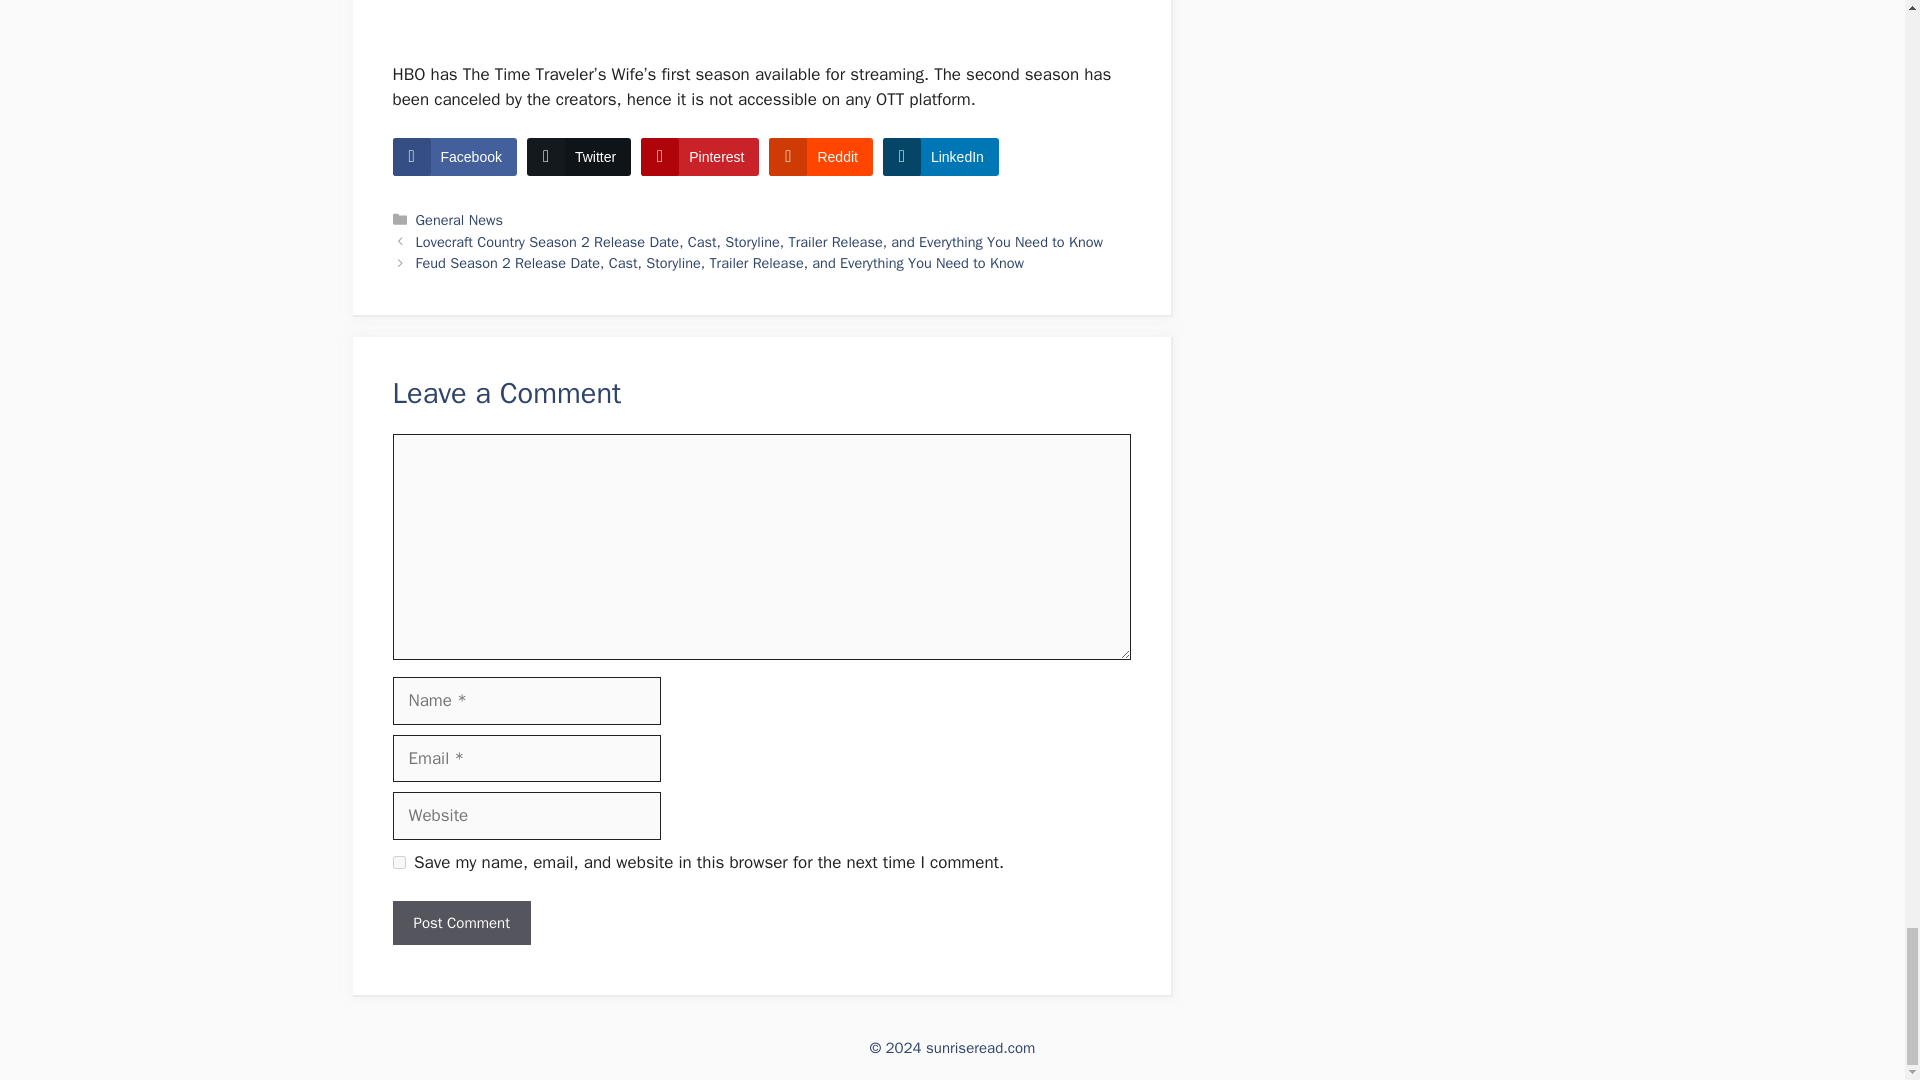 This screenshot has height=1080, width=1920. Describe the element at coordinates (460, 923) in the screenshot. I see `Post Comment` at that location.